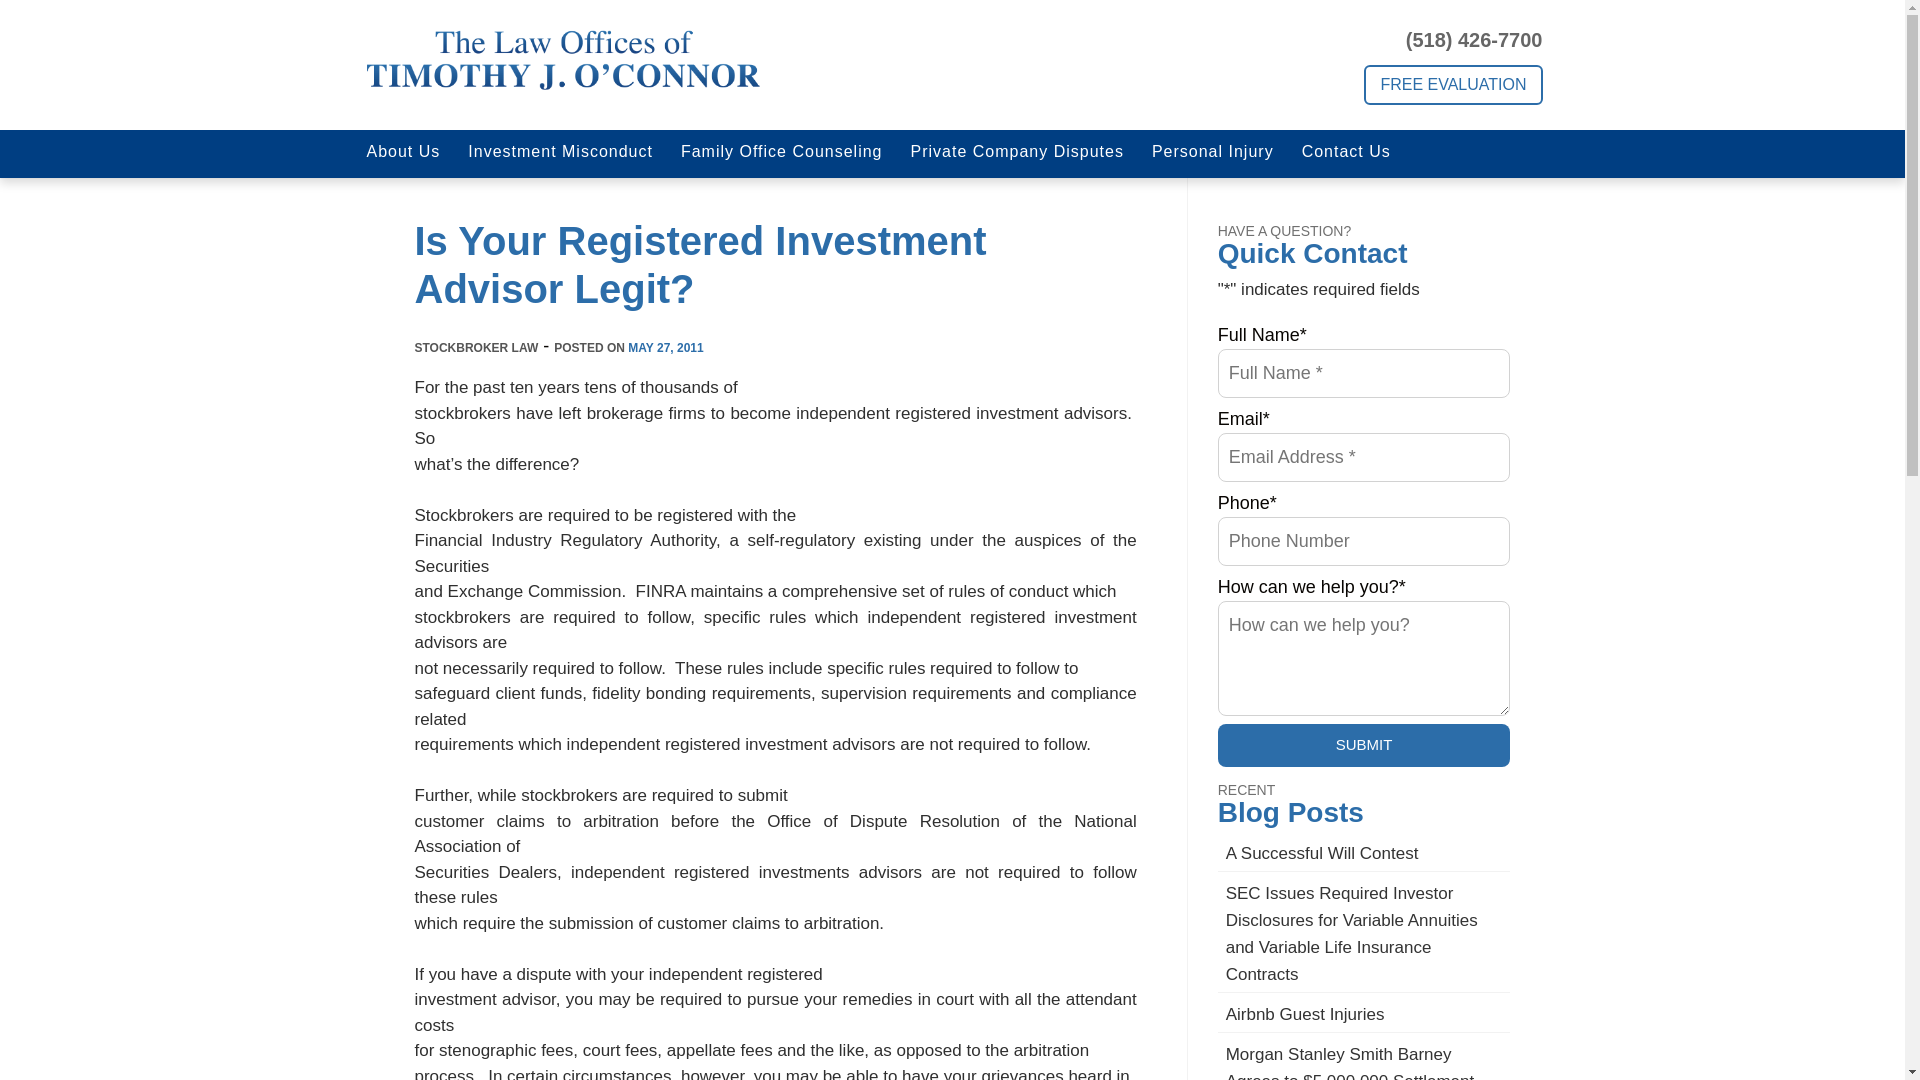  What do you see at coordinates (1213, 154) in the screenshot?
I see `Personal Injury` at bounding box center [1213, 154].